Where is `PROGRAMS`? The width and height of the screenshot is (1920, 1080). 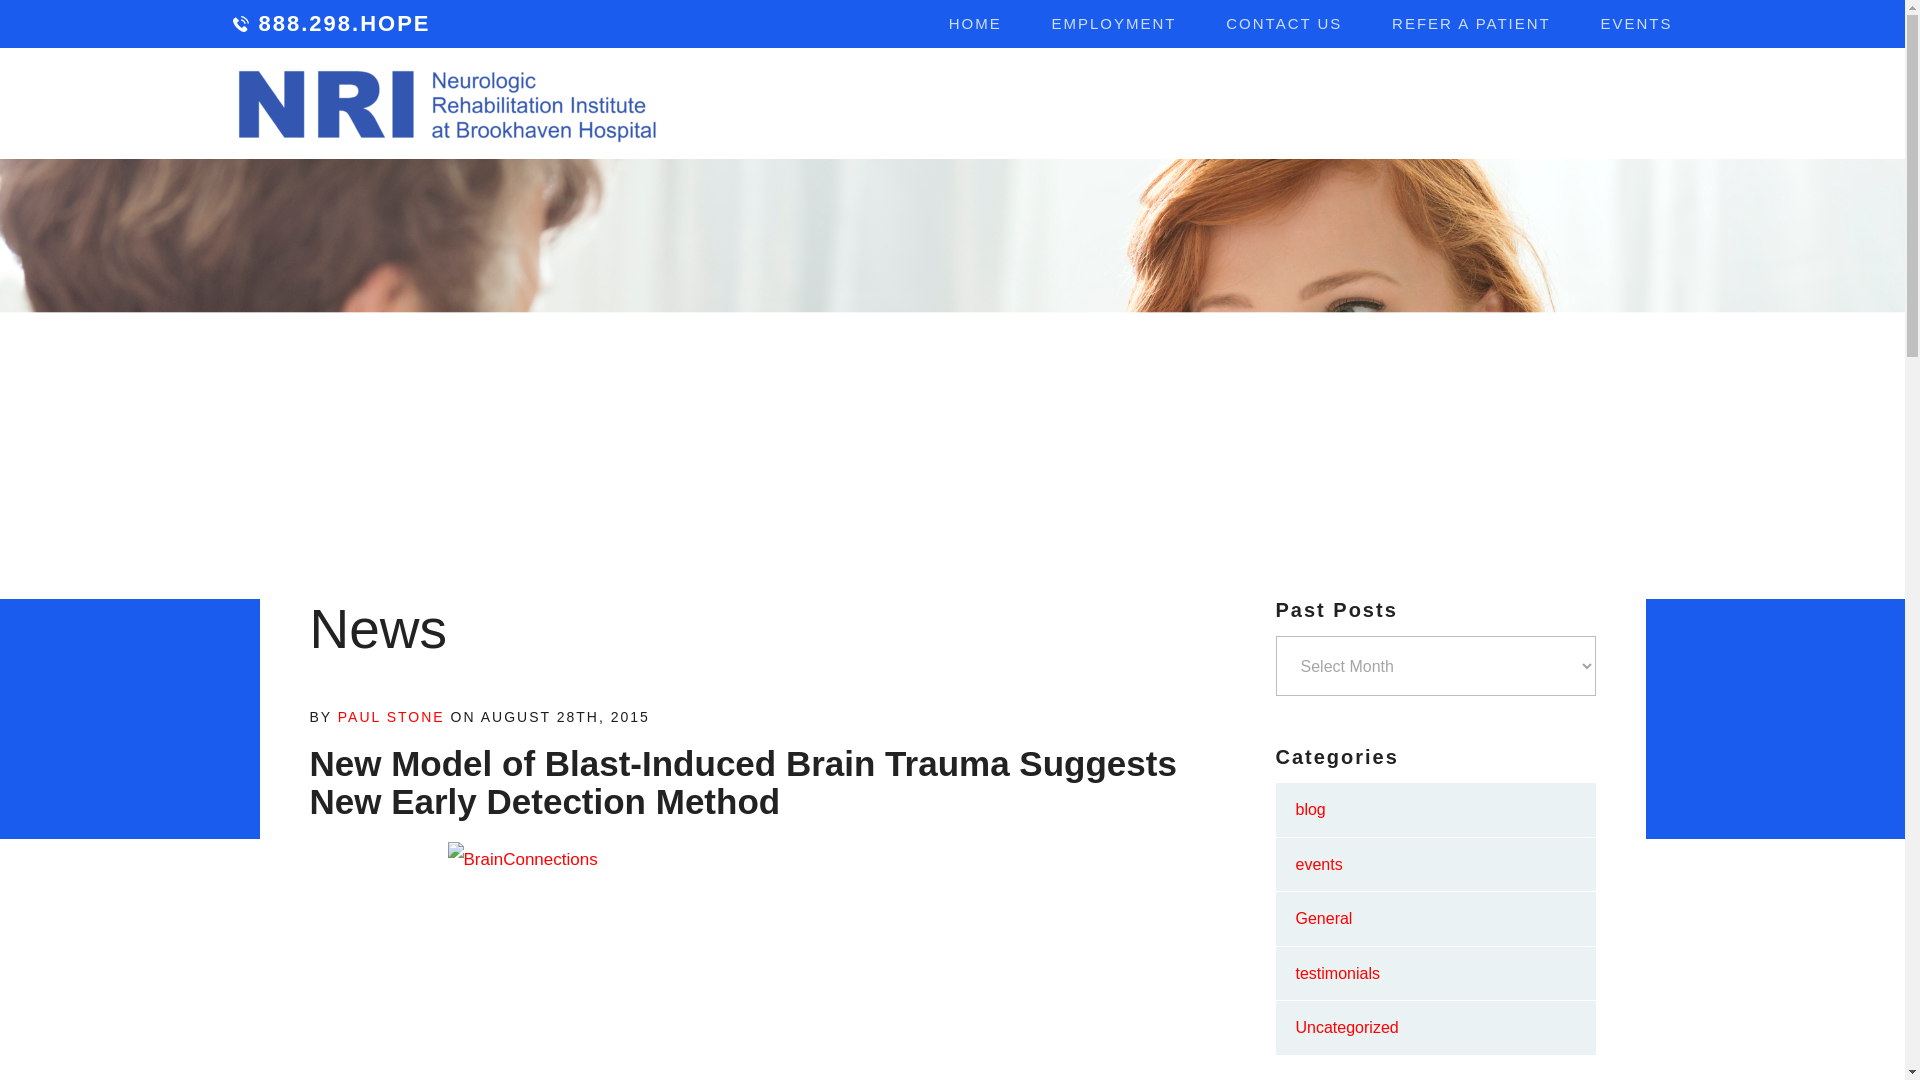 PROGRAMS is located at coordinates (1015, 106).